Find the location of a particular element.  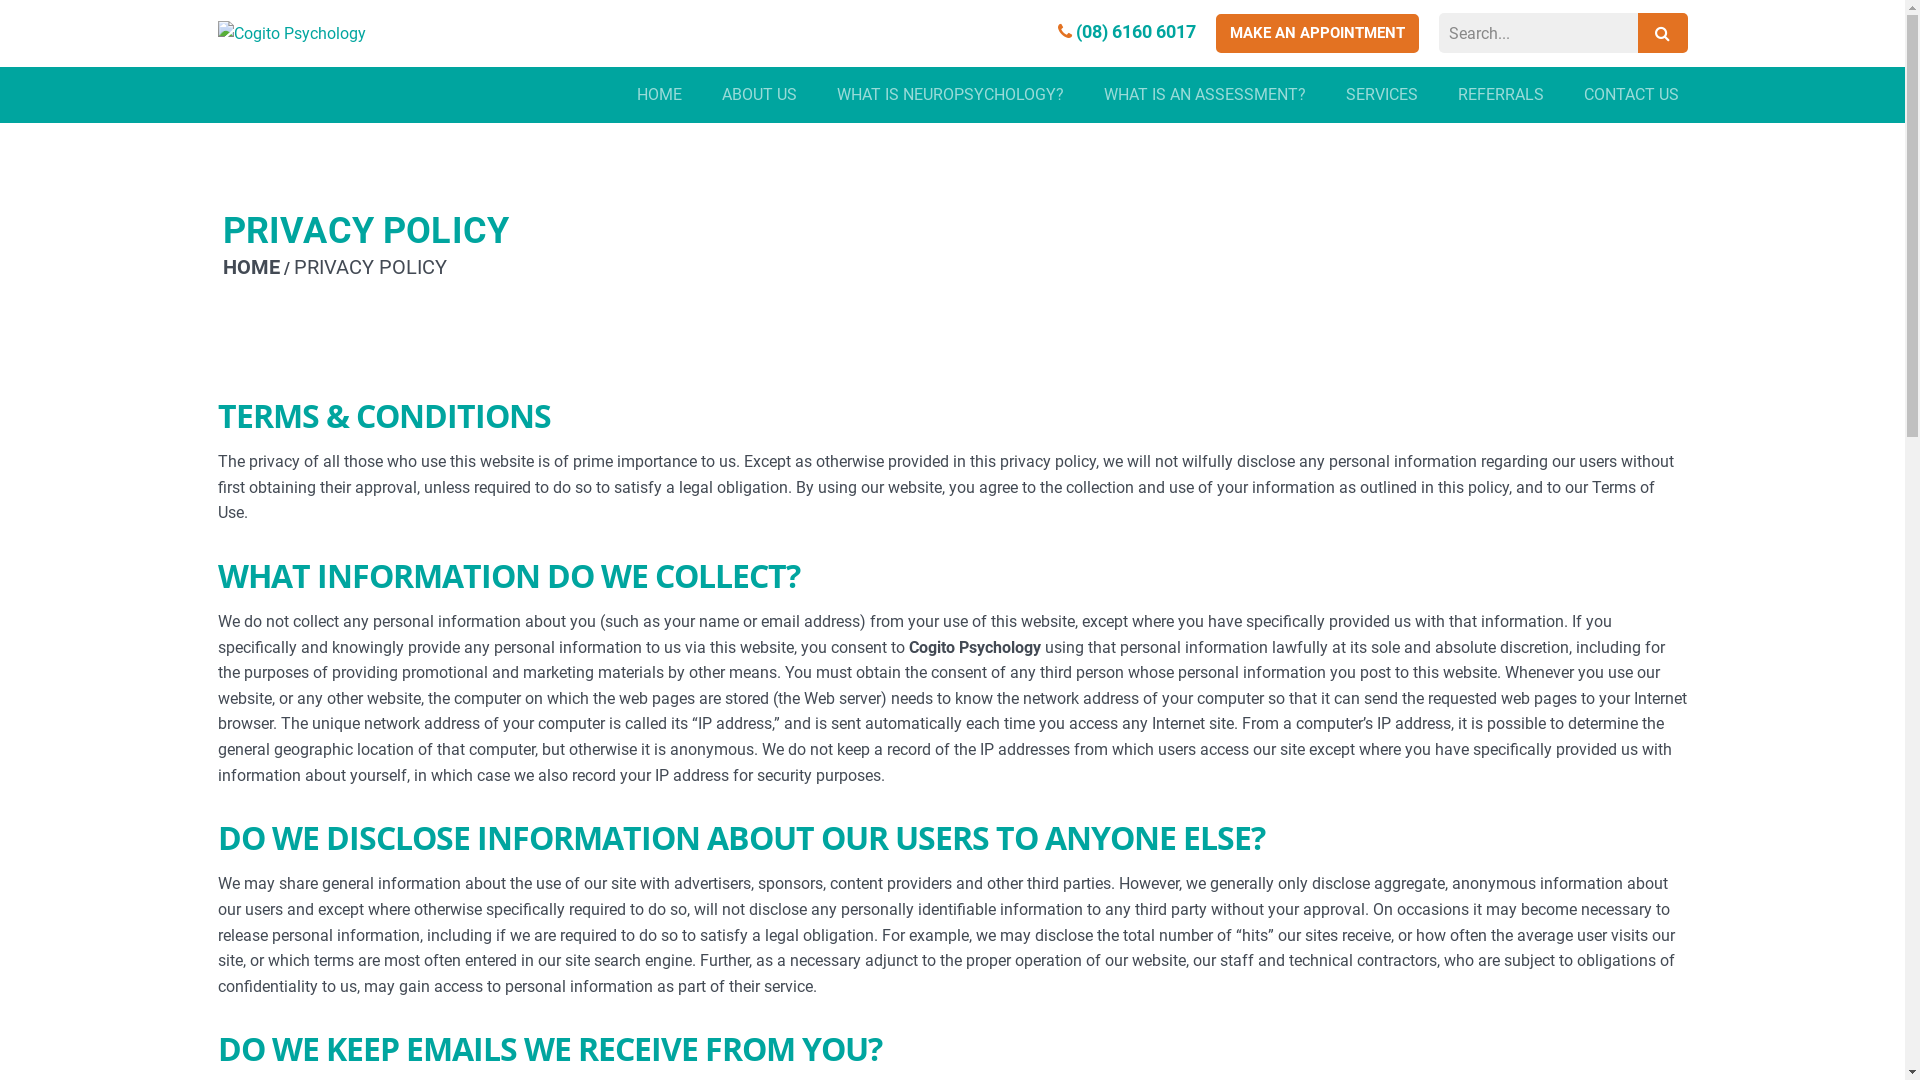

HOME is located at coordinates (250, 267).